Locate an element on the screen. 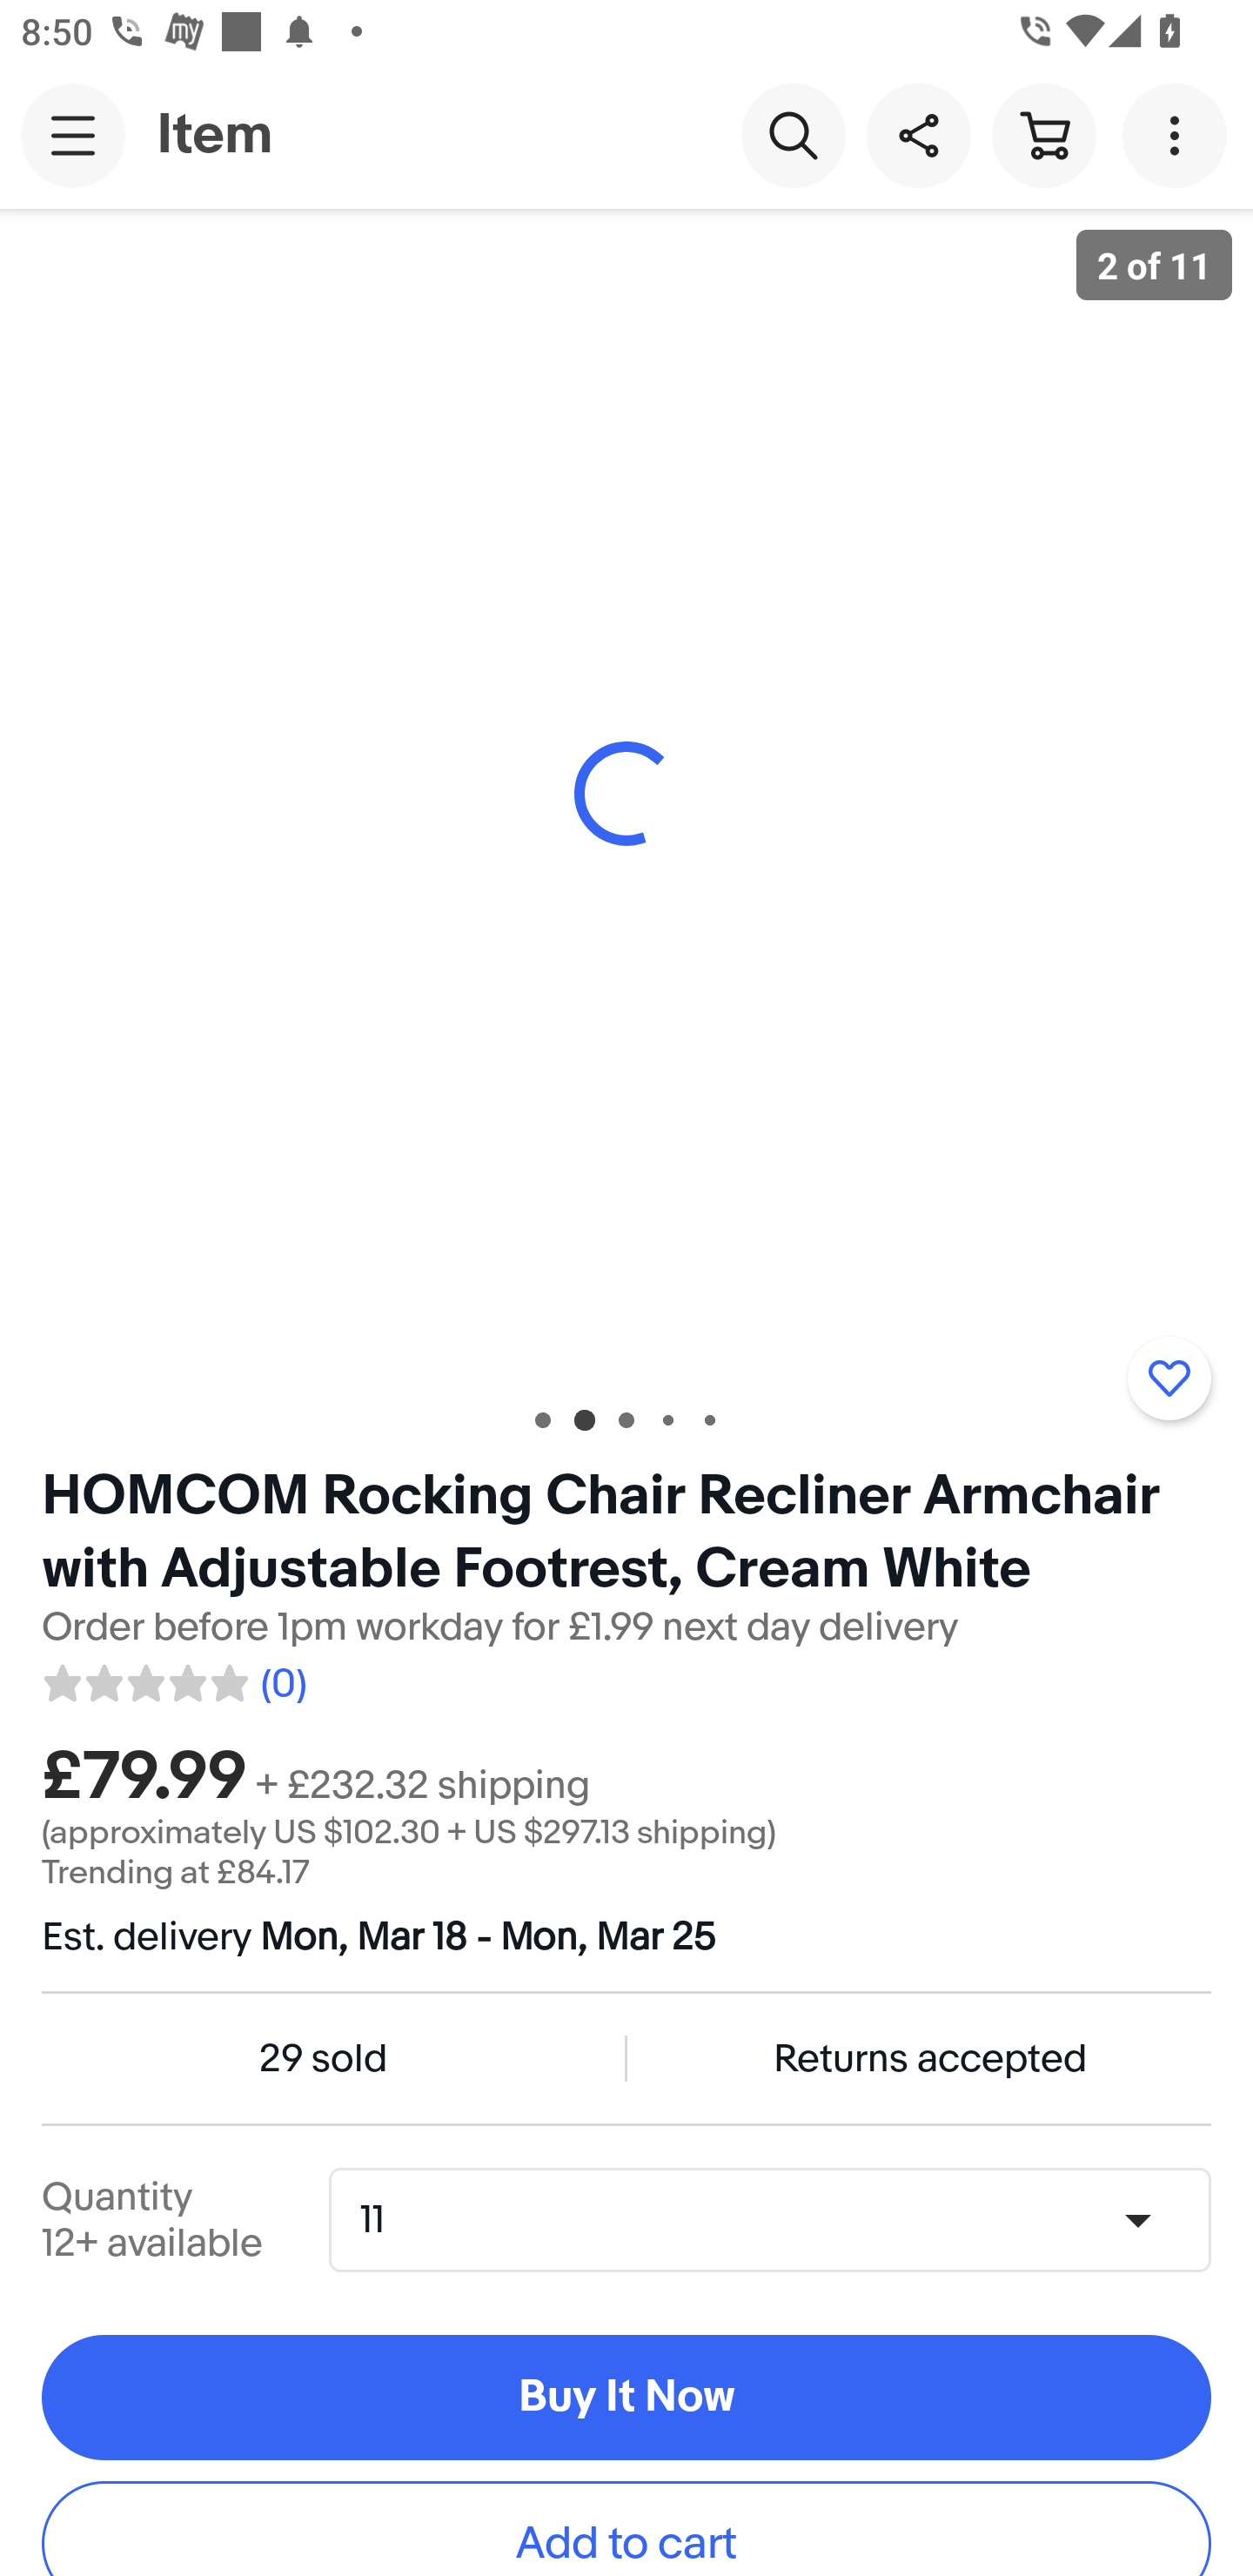 The image size is (1253, 2576). Add to watchlist is located at coordinates (1169, 1378).